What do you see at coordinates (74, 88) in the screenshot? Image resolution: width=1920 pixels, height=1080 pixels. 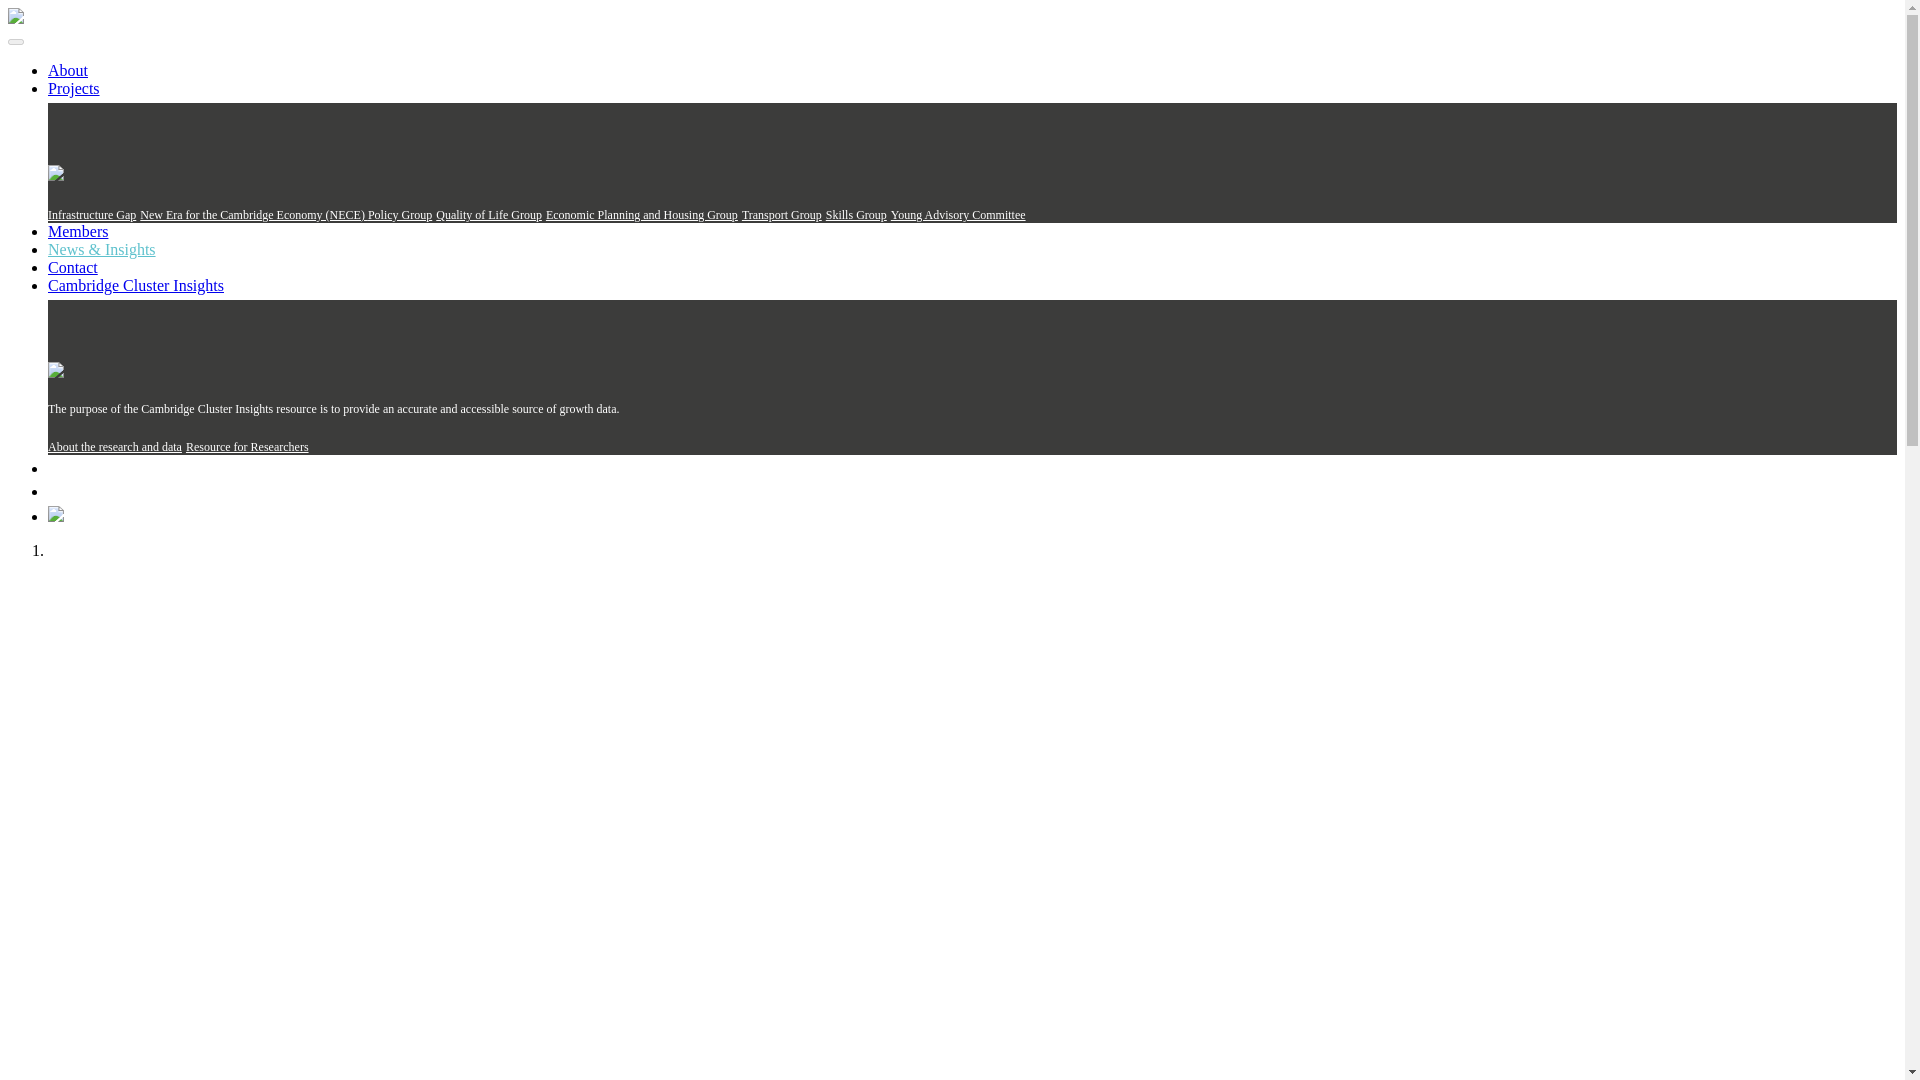 I see `Projects` at bounding box center [74, 88].